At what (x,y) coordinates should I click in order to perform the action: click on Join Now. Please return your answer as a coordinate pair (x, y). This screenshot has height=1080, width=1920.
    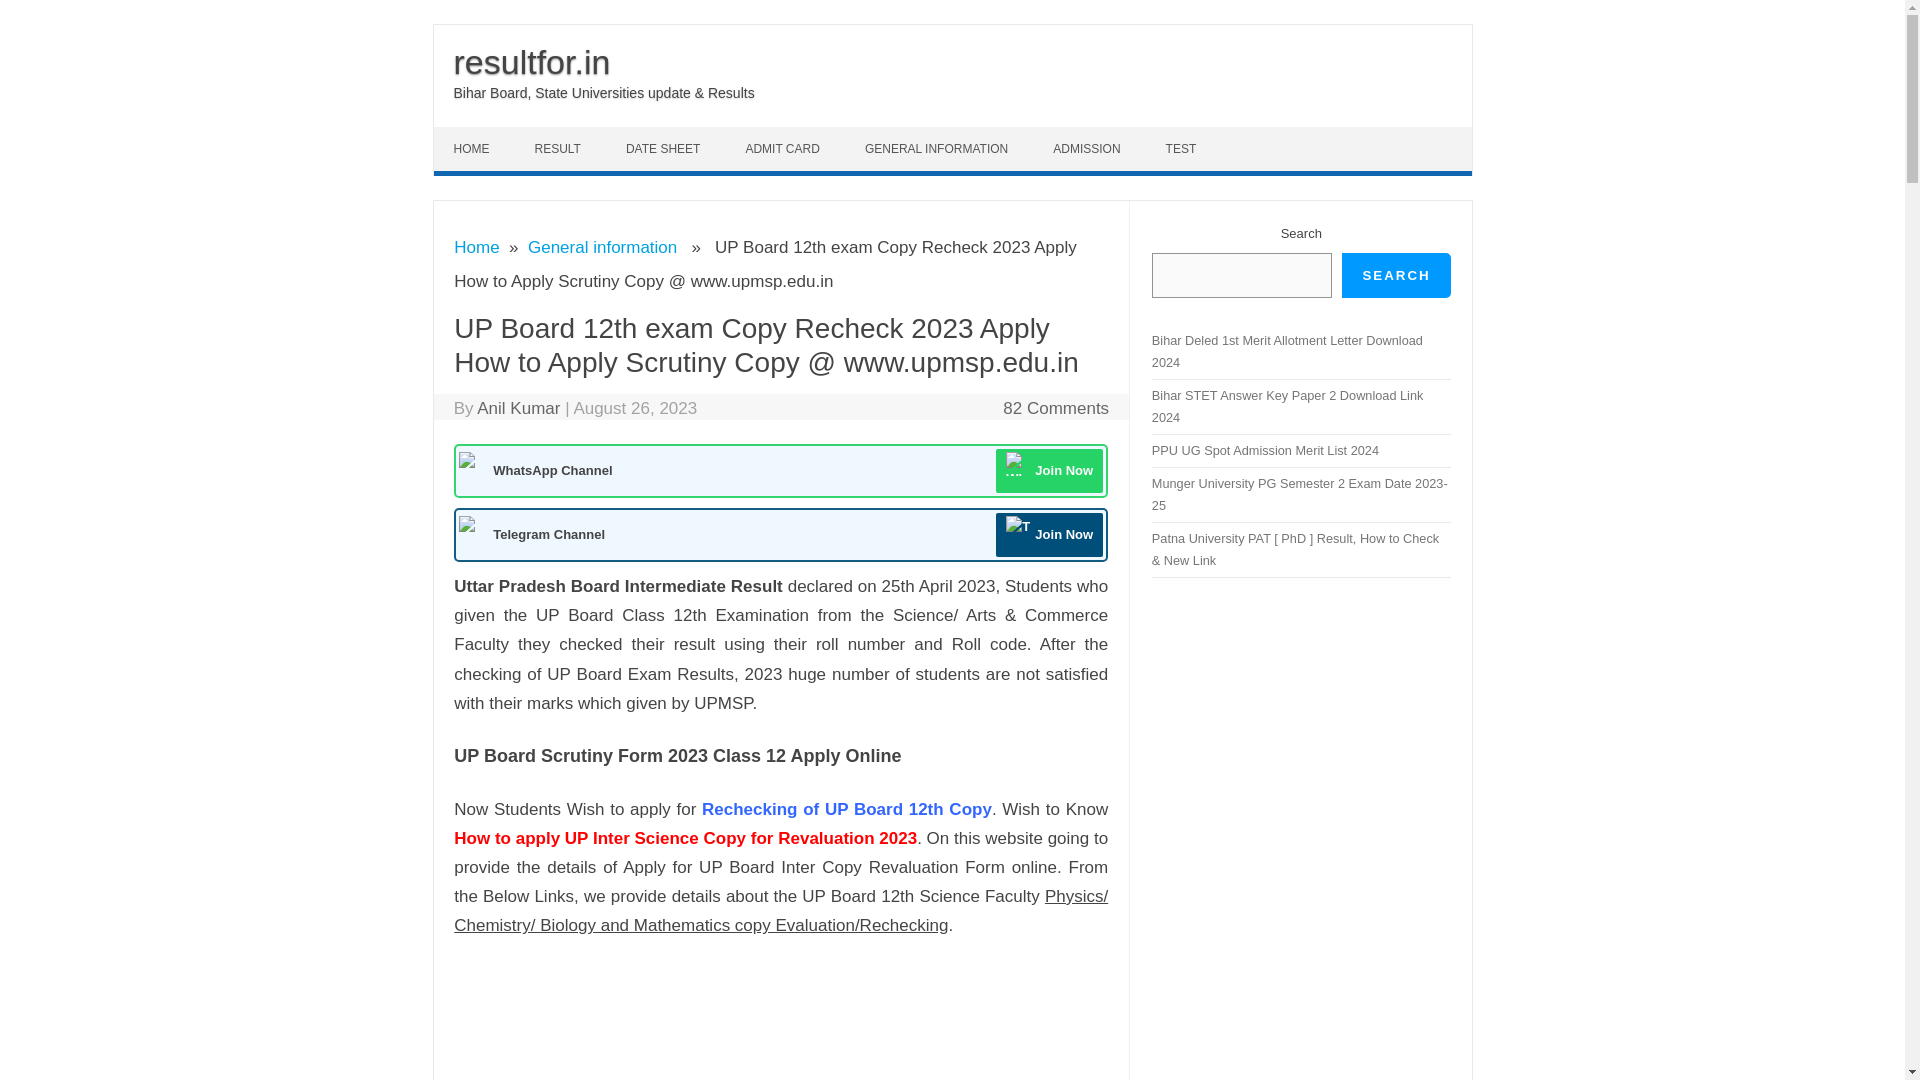
    Looking at the image, I should click on (1049, 470).